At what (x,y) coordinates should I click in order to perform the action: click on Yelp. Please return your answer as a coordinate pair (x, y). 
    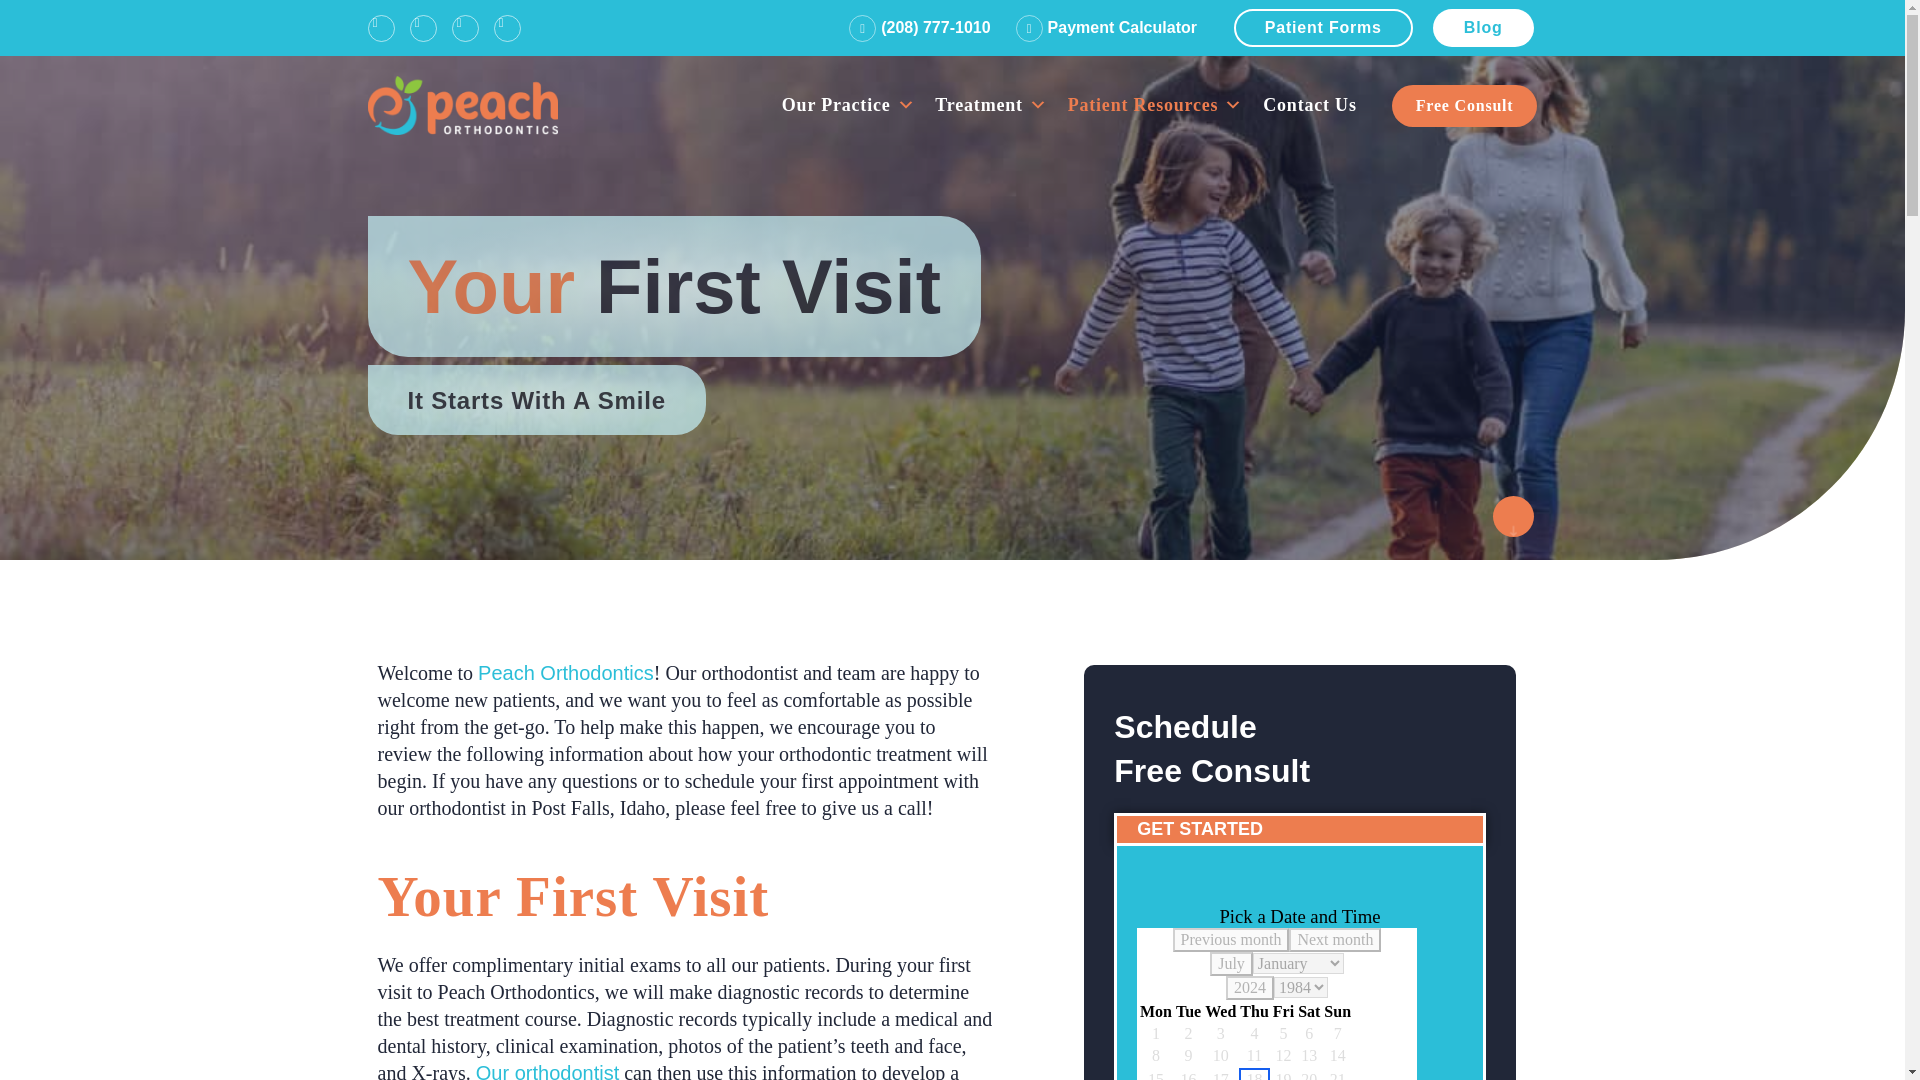
    Looking at the image, I should click on (506, 28).